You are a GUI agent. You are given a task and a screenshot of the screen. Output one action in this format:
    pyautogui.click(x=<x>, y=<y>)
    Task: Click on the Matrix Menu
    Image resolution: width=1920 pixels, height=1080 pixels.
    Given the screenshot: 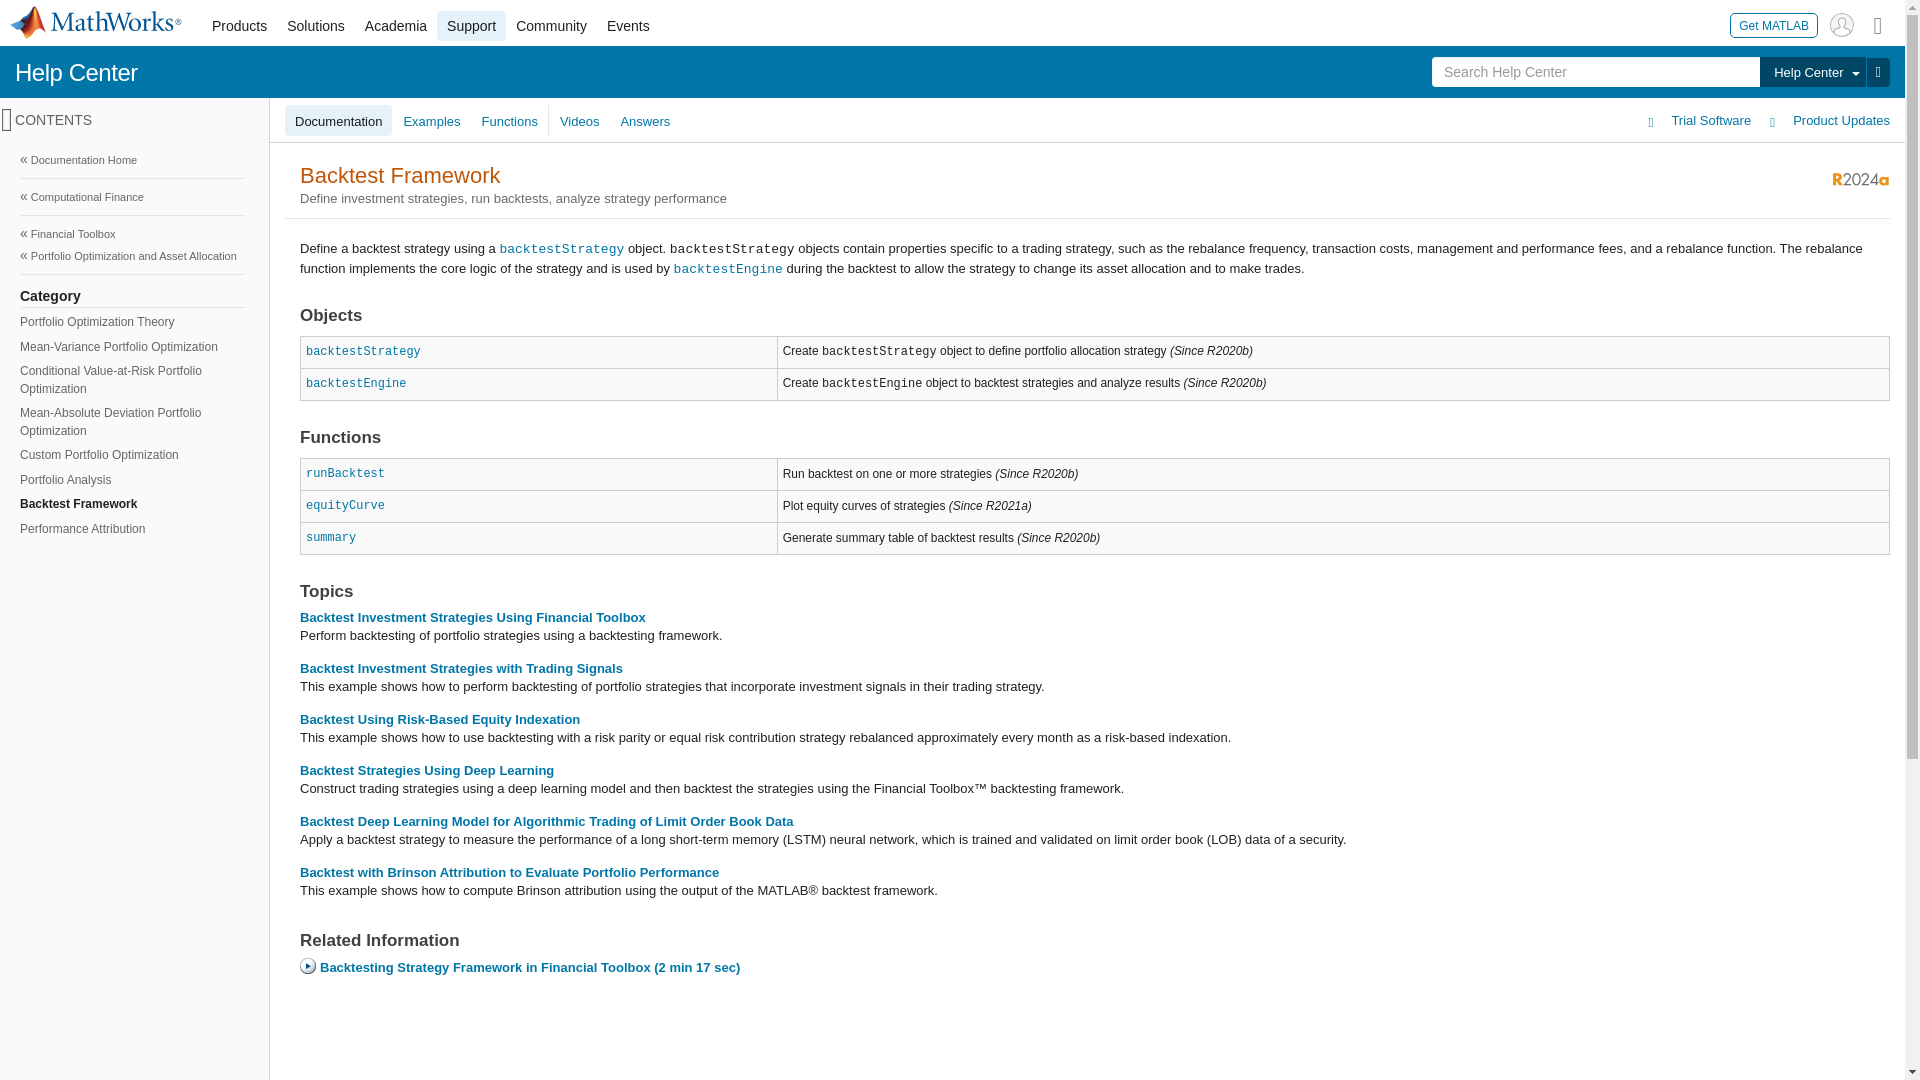 What is the action you would take?
    pyautogui.click(x=1878, y=24)
    